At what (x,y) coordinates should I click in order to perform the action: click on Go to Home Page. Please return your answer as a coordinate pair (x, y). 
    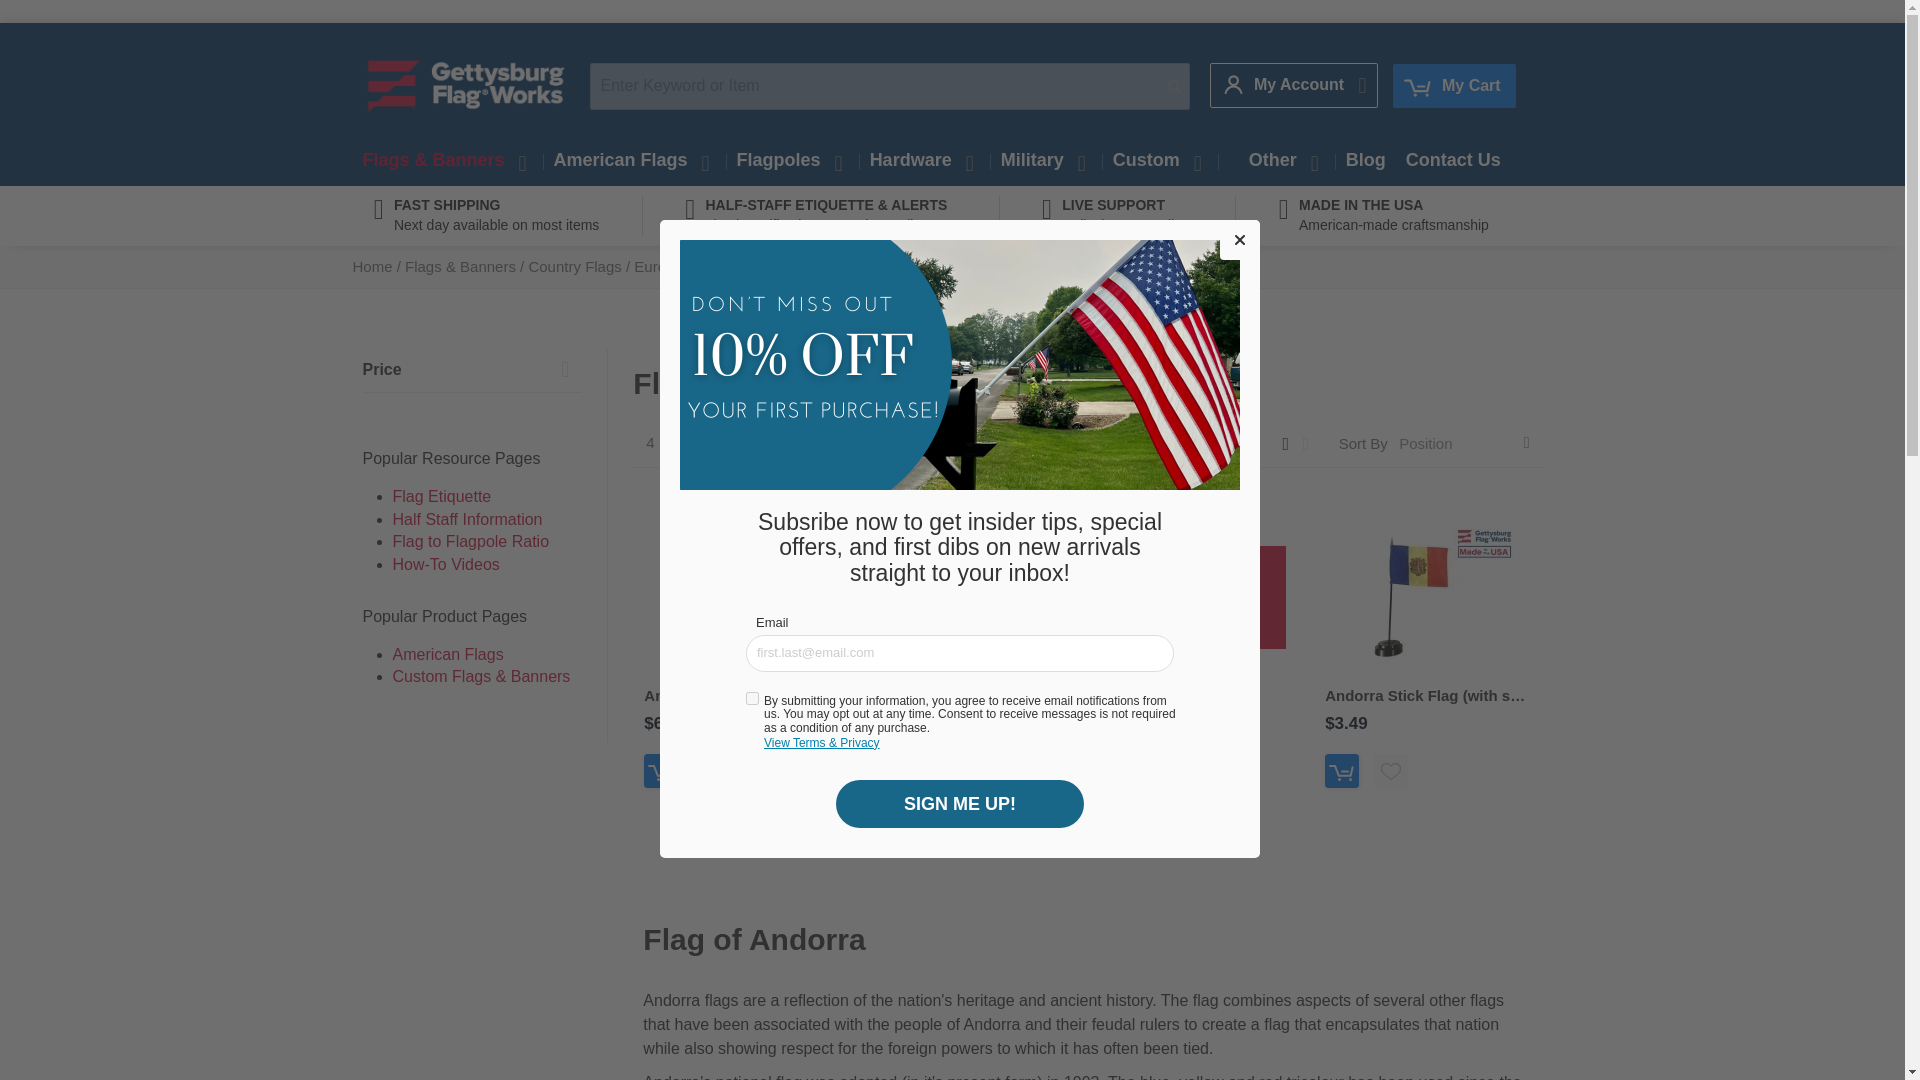
    Looking at the image, I should click on (373, 266).